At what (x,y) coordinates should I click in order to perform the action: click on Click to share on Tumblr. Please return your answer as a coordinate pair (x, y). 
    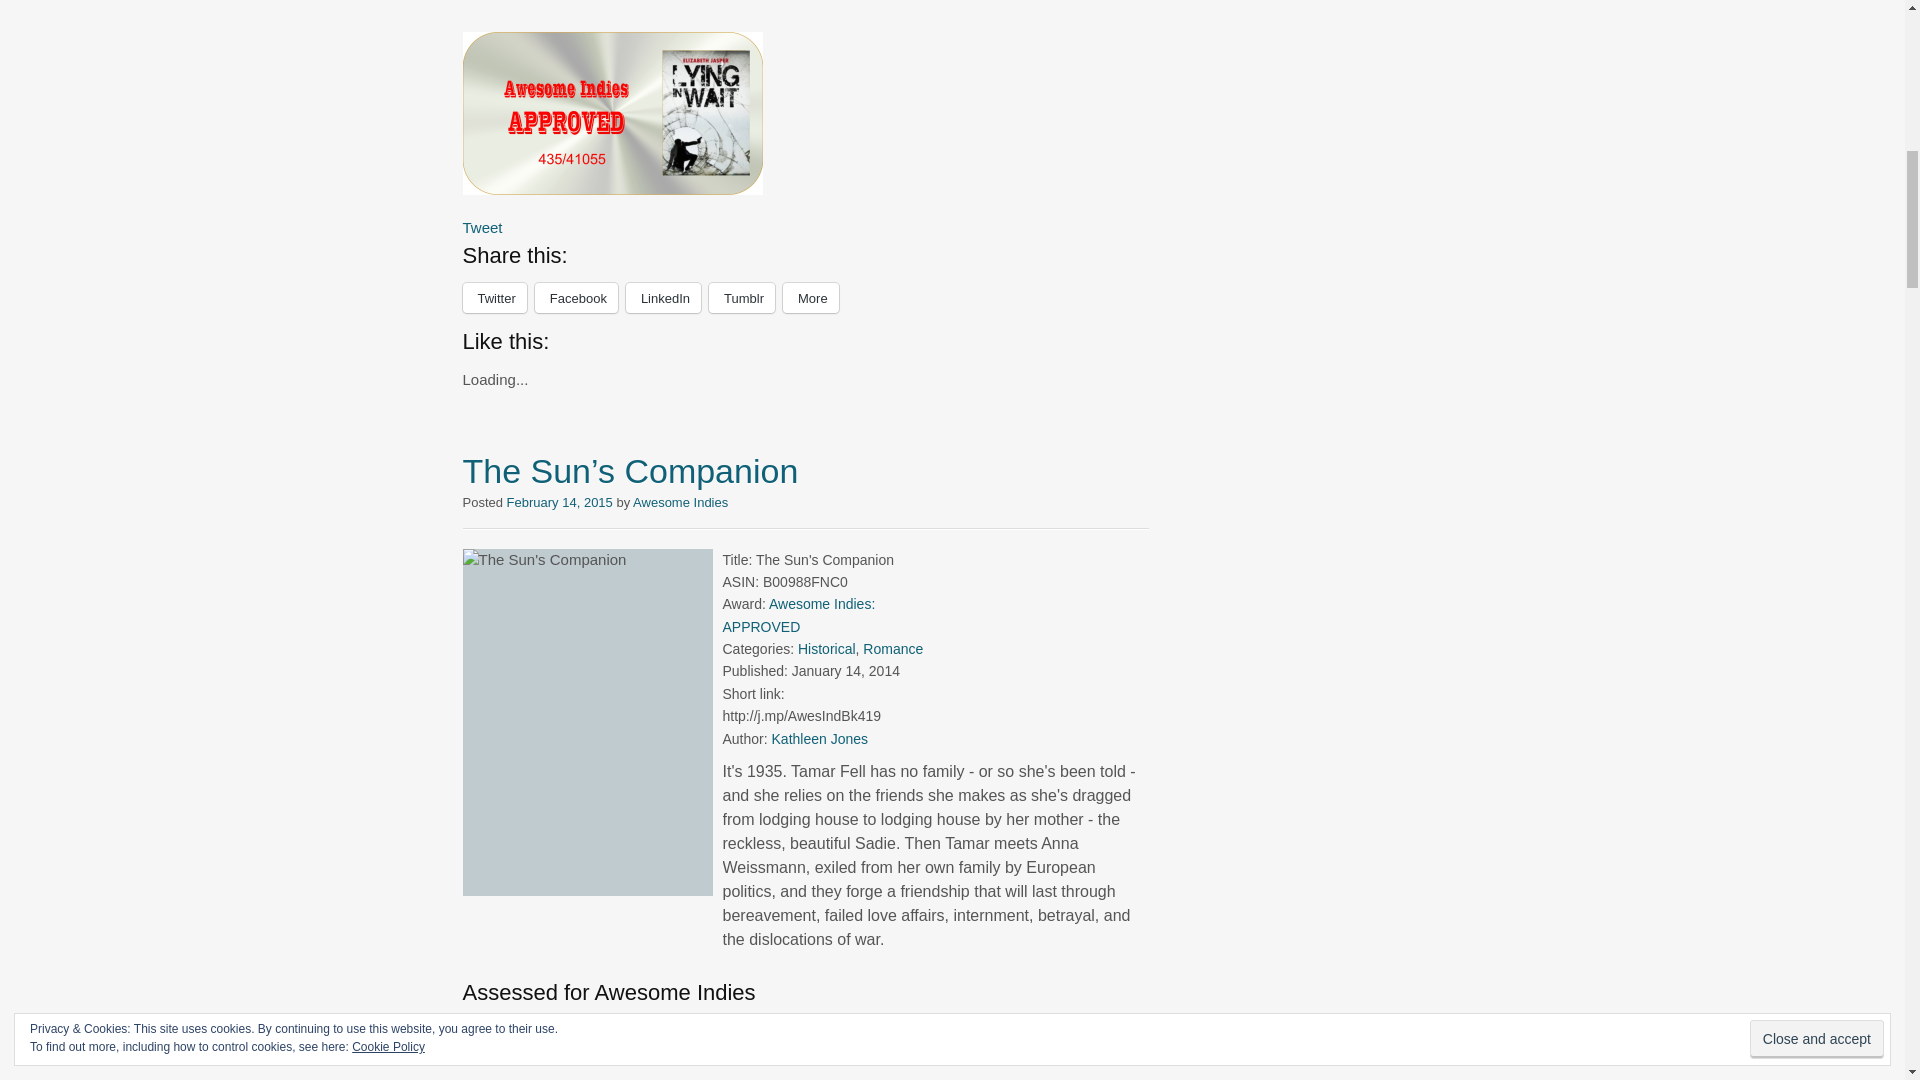
    Looking at the image, I should click on (742, 298).